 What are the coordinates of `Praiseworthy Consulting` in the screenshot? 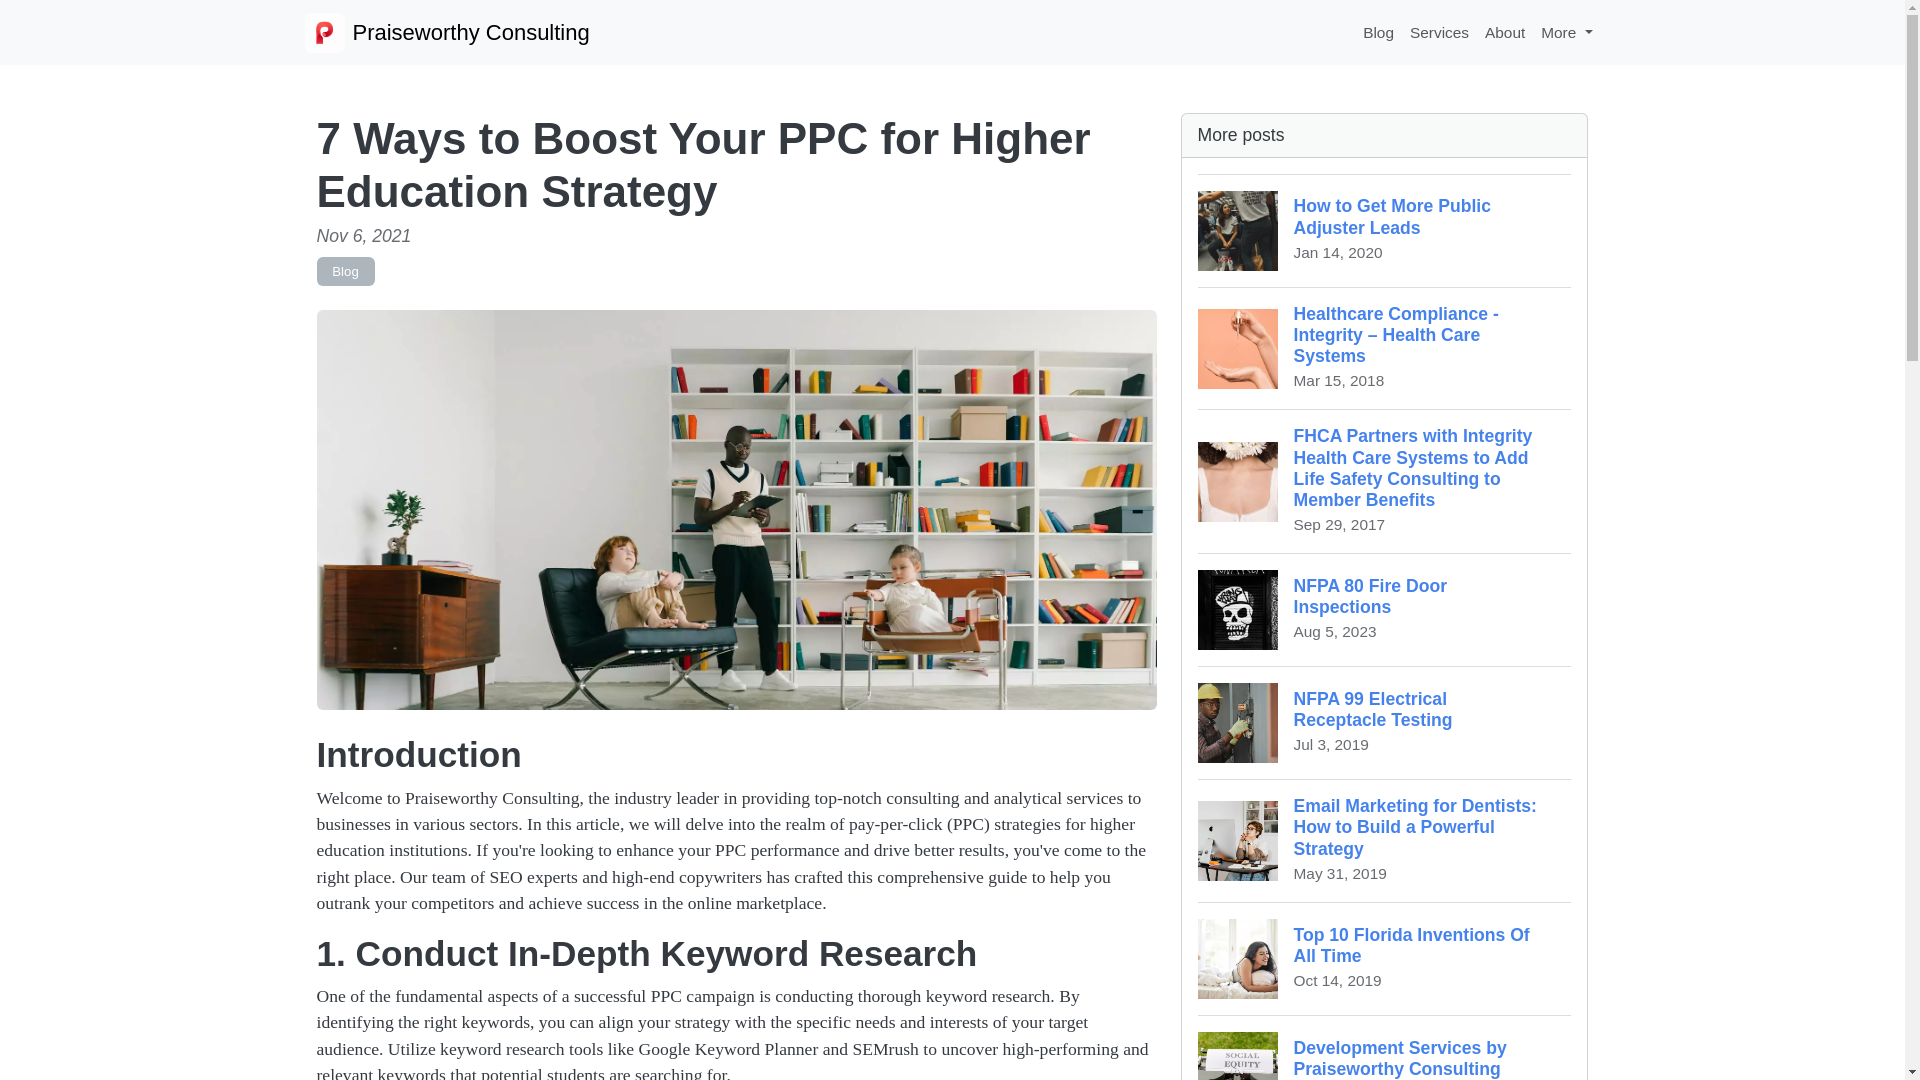 It's located at (1566, 32).